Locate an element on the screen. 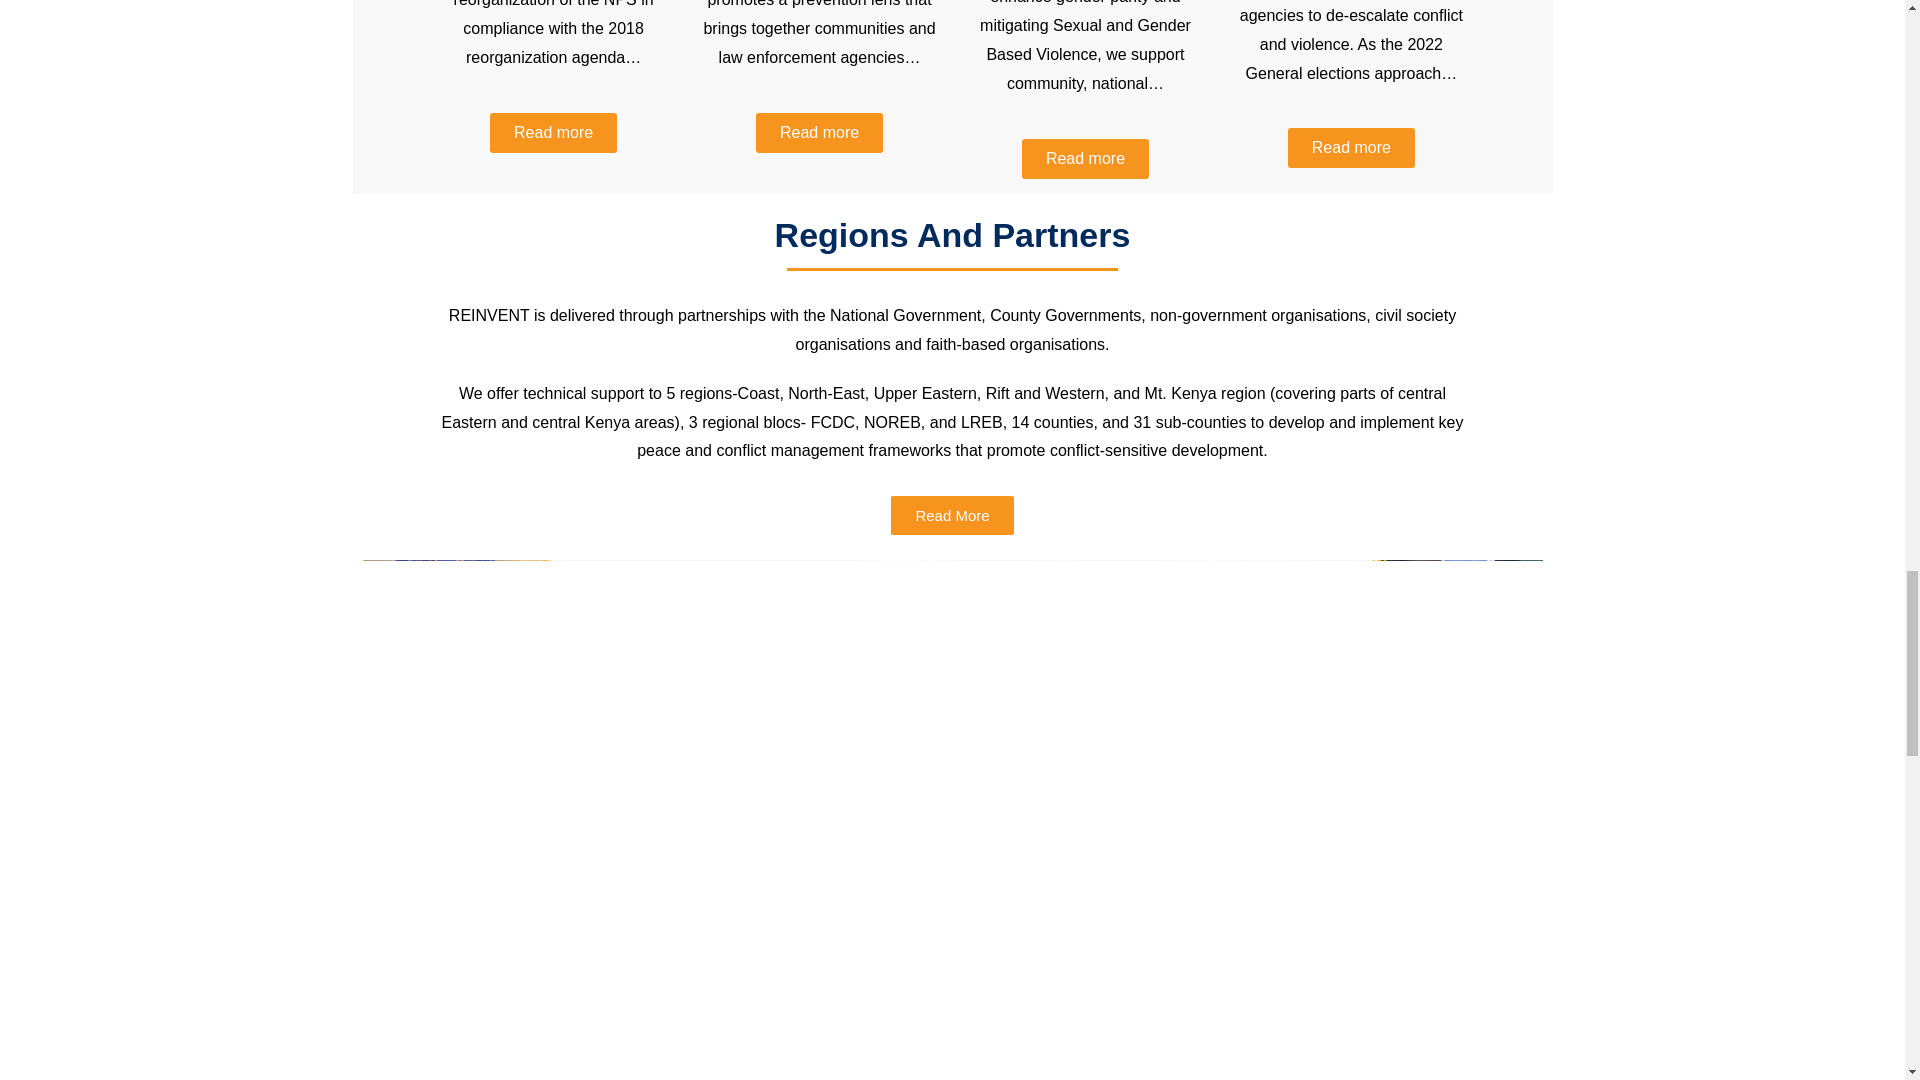 This screenshot has height=1080, width=1920. Read more is located at coordinates (820, 133).